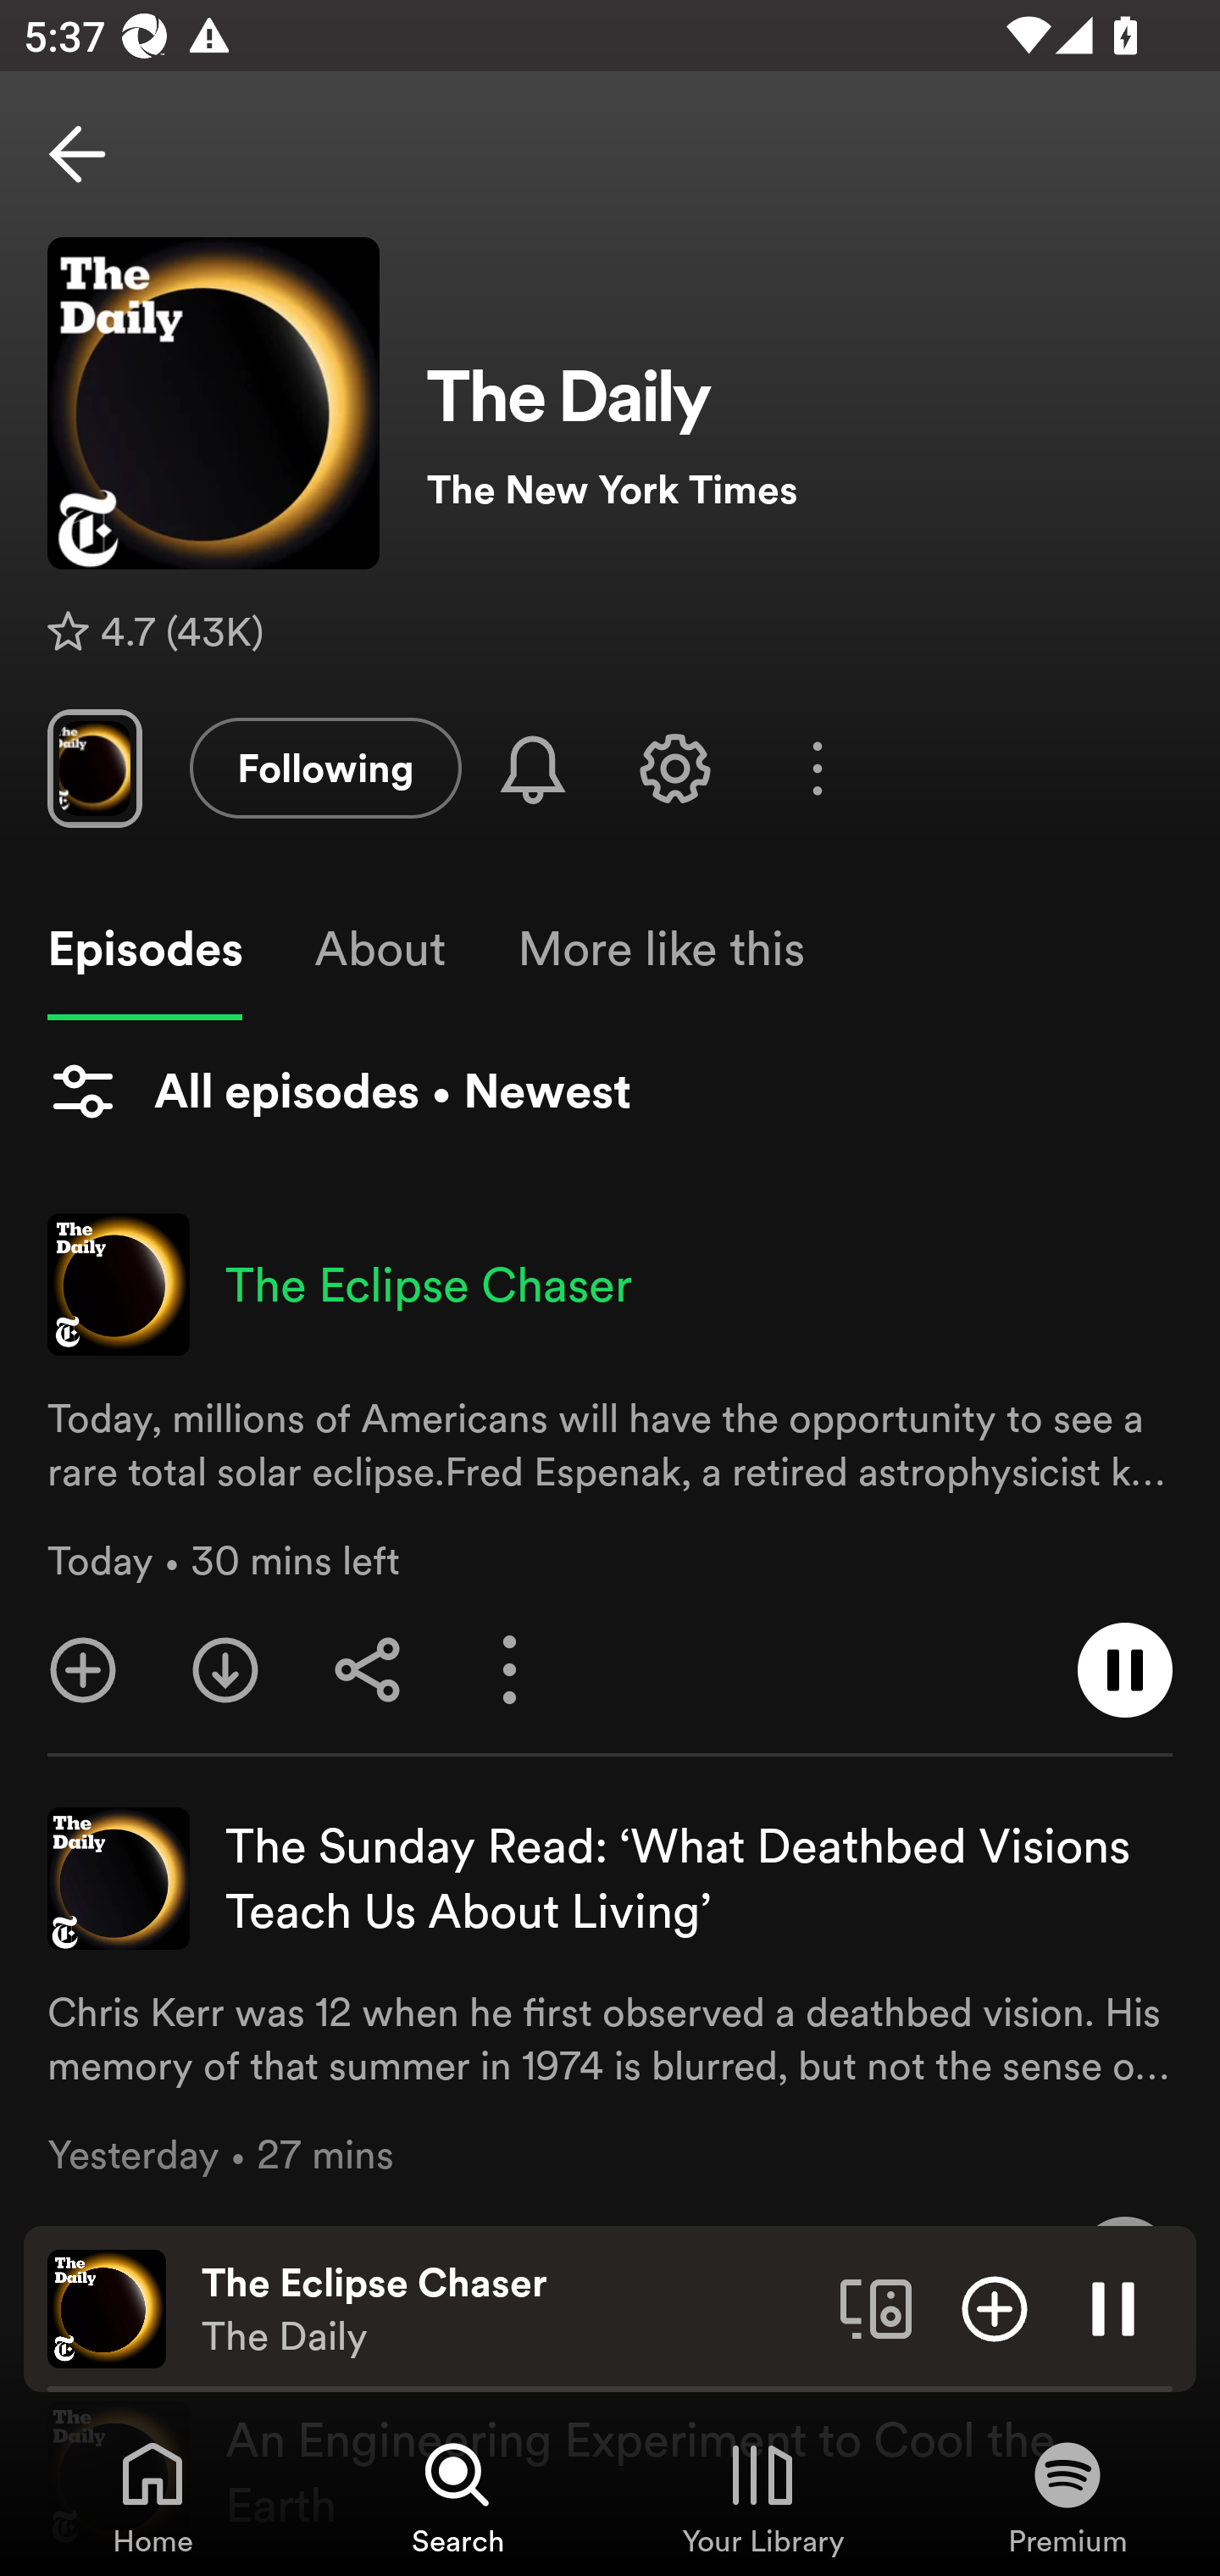 The height and width of the screenshot is (2576, 1220). I want to click on Share, so click(368, 1670).